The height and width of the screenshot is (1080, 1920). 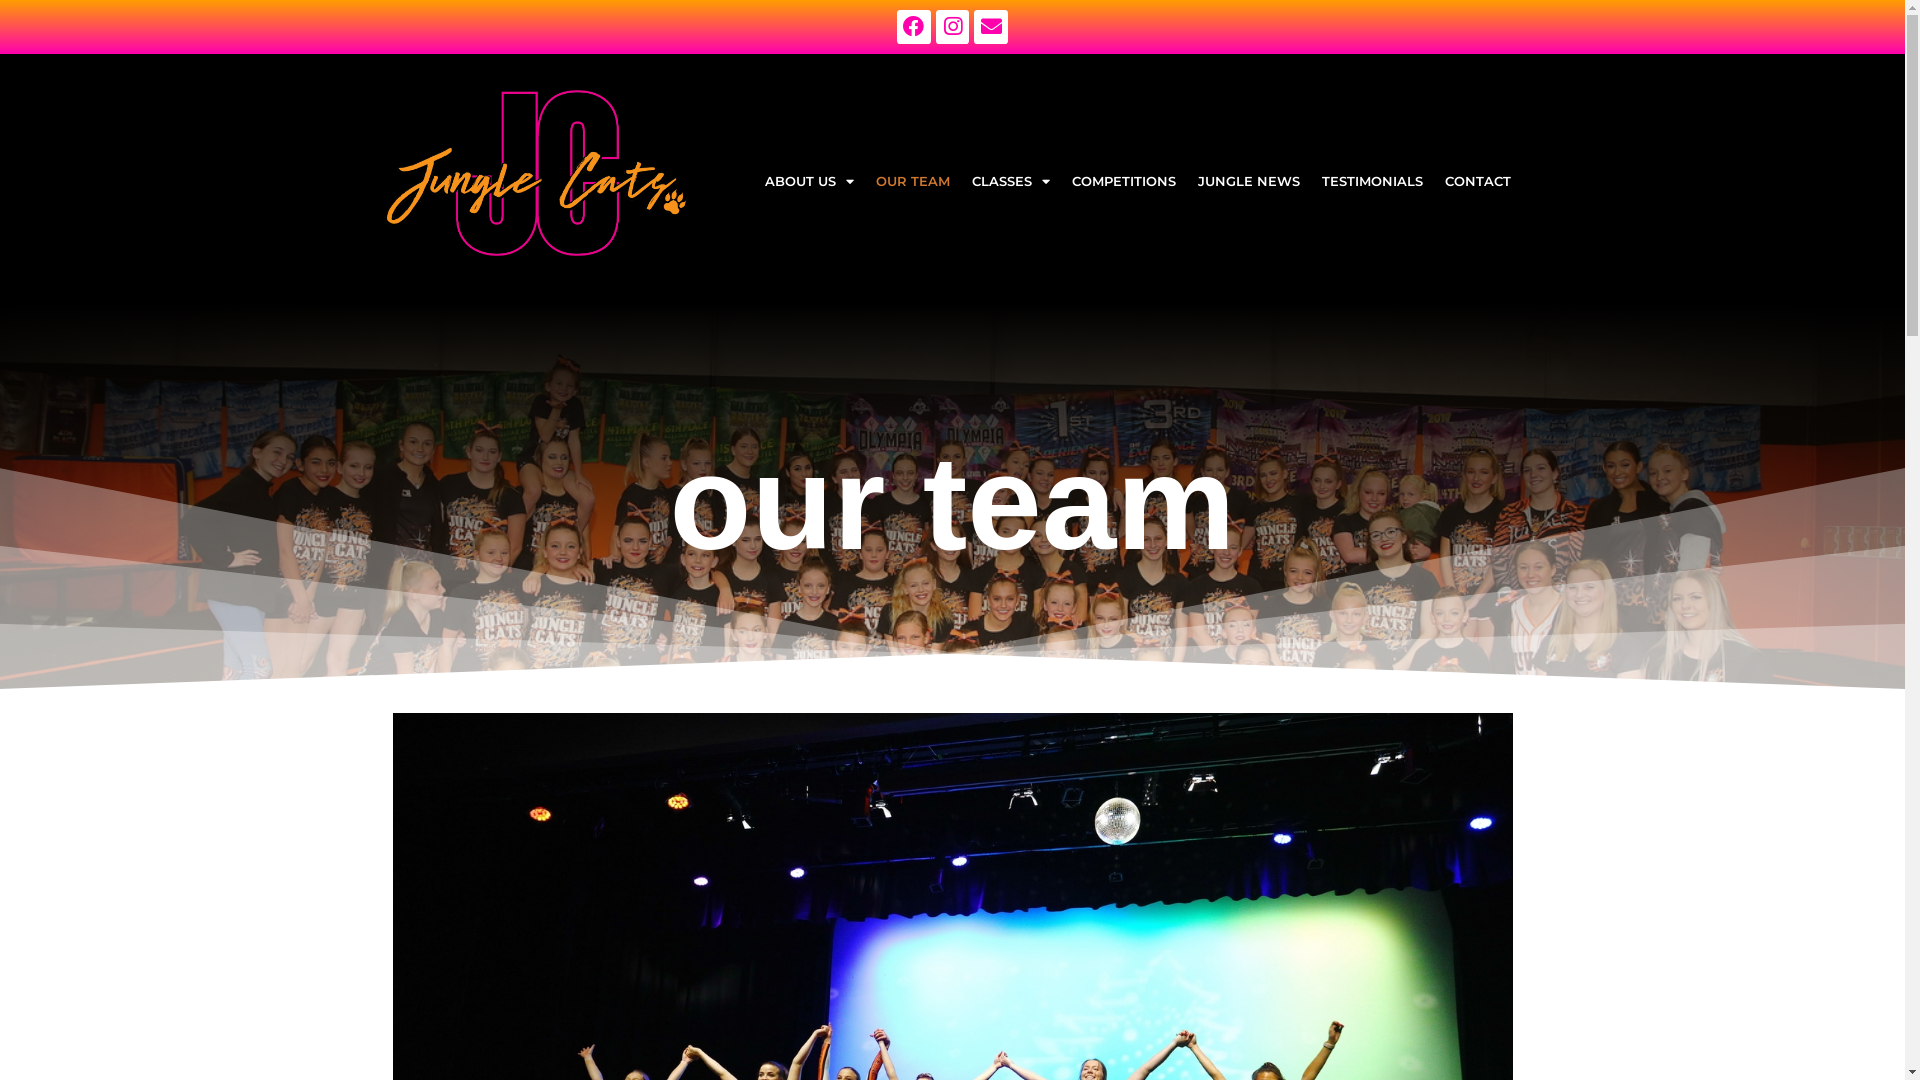 I want to click on OUR TEAM, so click(x=913, y=181).